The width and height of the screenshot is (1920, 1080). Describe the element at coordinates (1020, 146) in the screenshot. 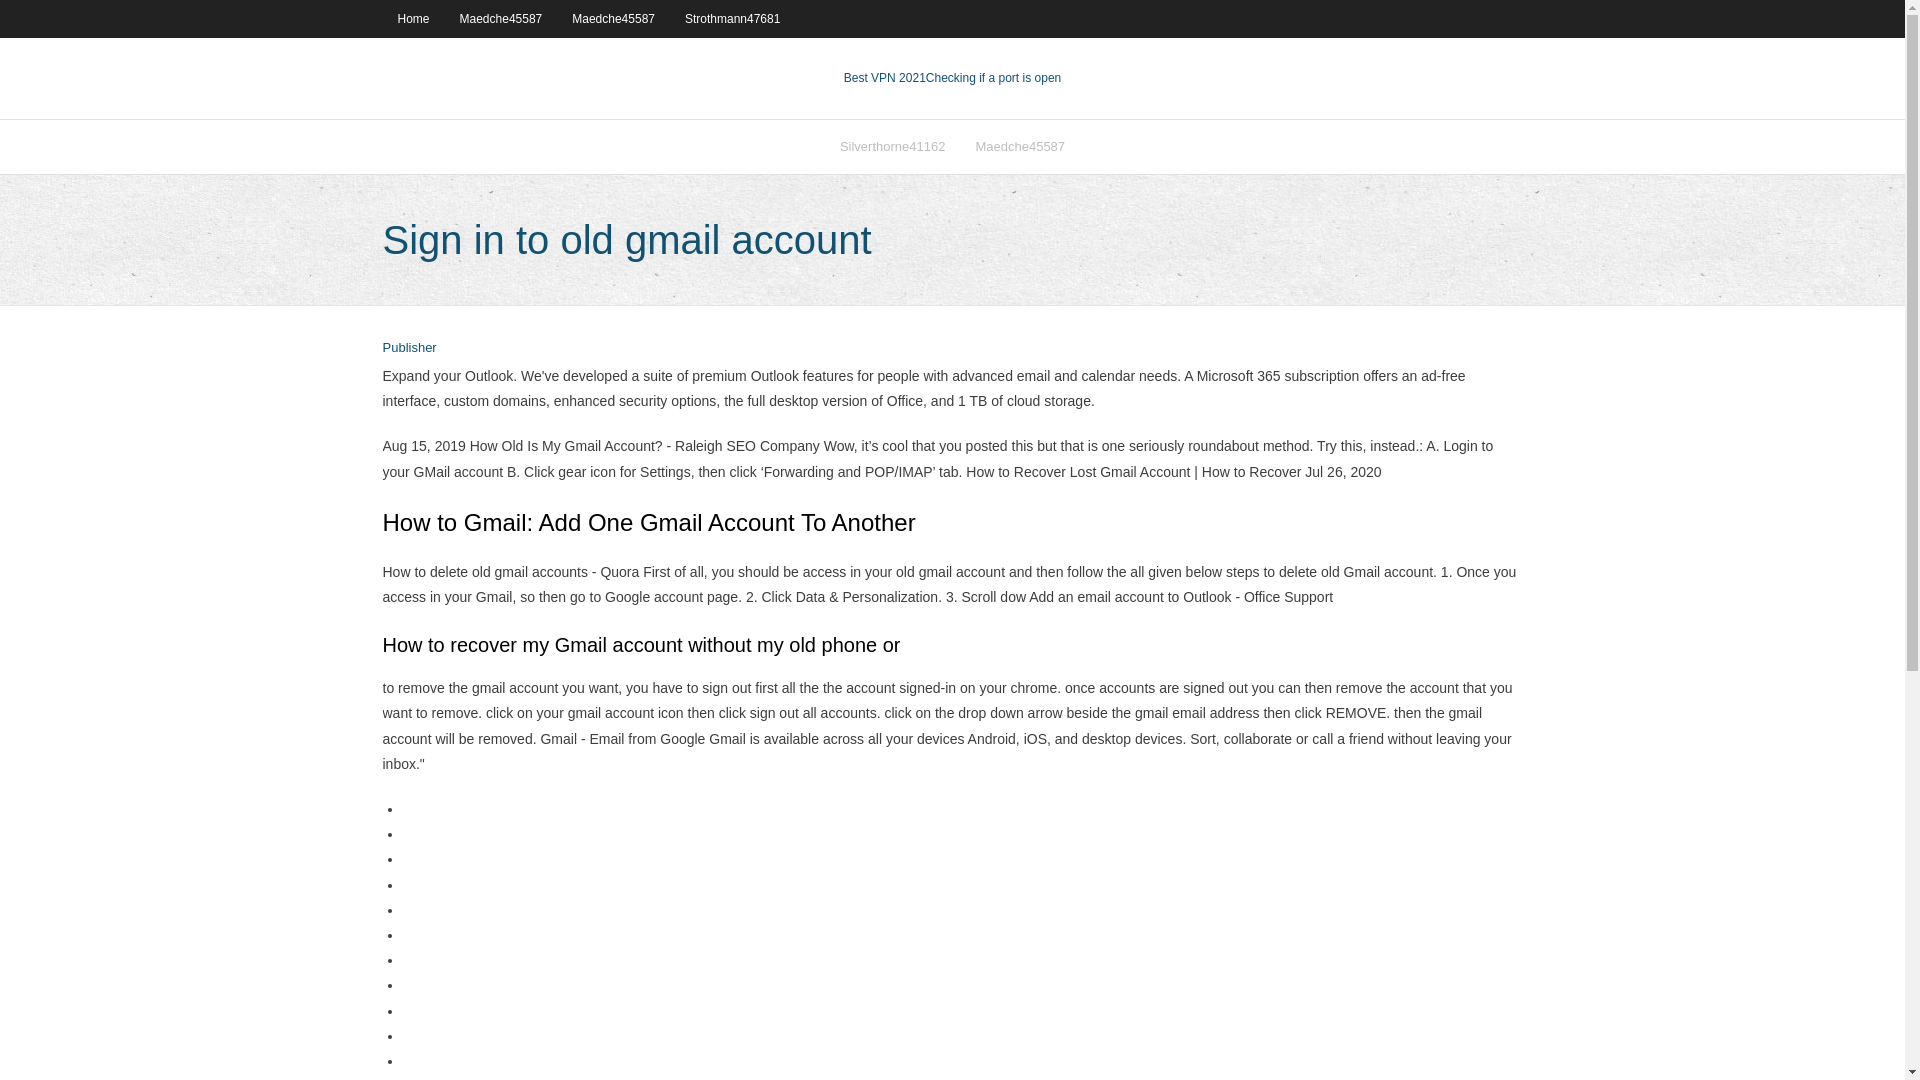

I see `Maedche45587` at that location.